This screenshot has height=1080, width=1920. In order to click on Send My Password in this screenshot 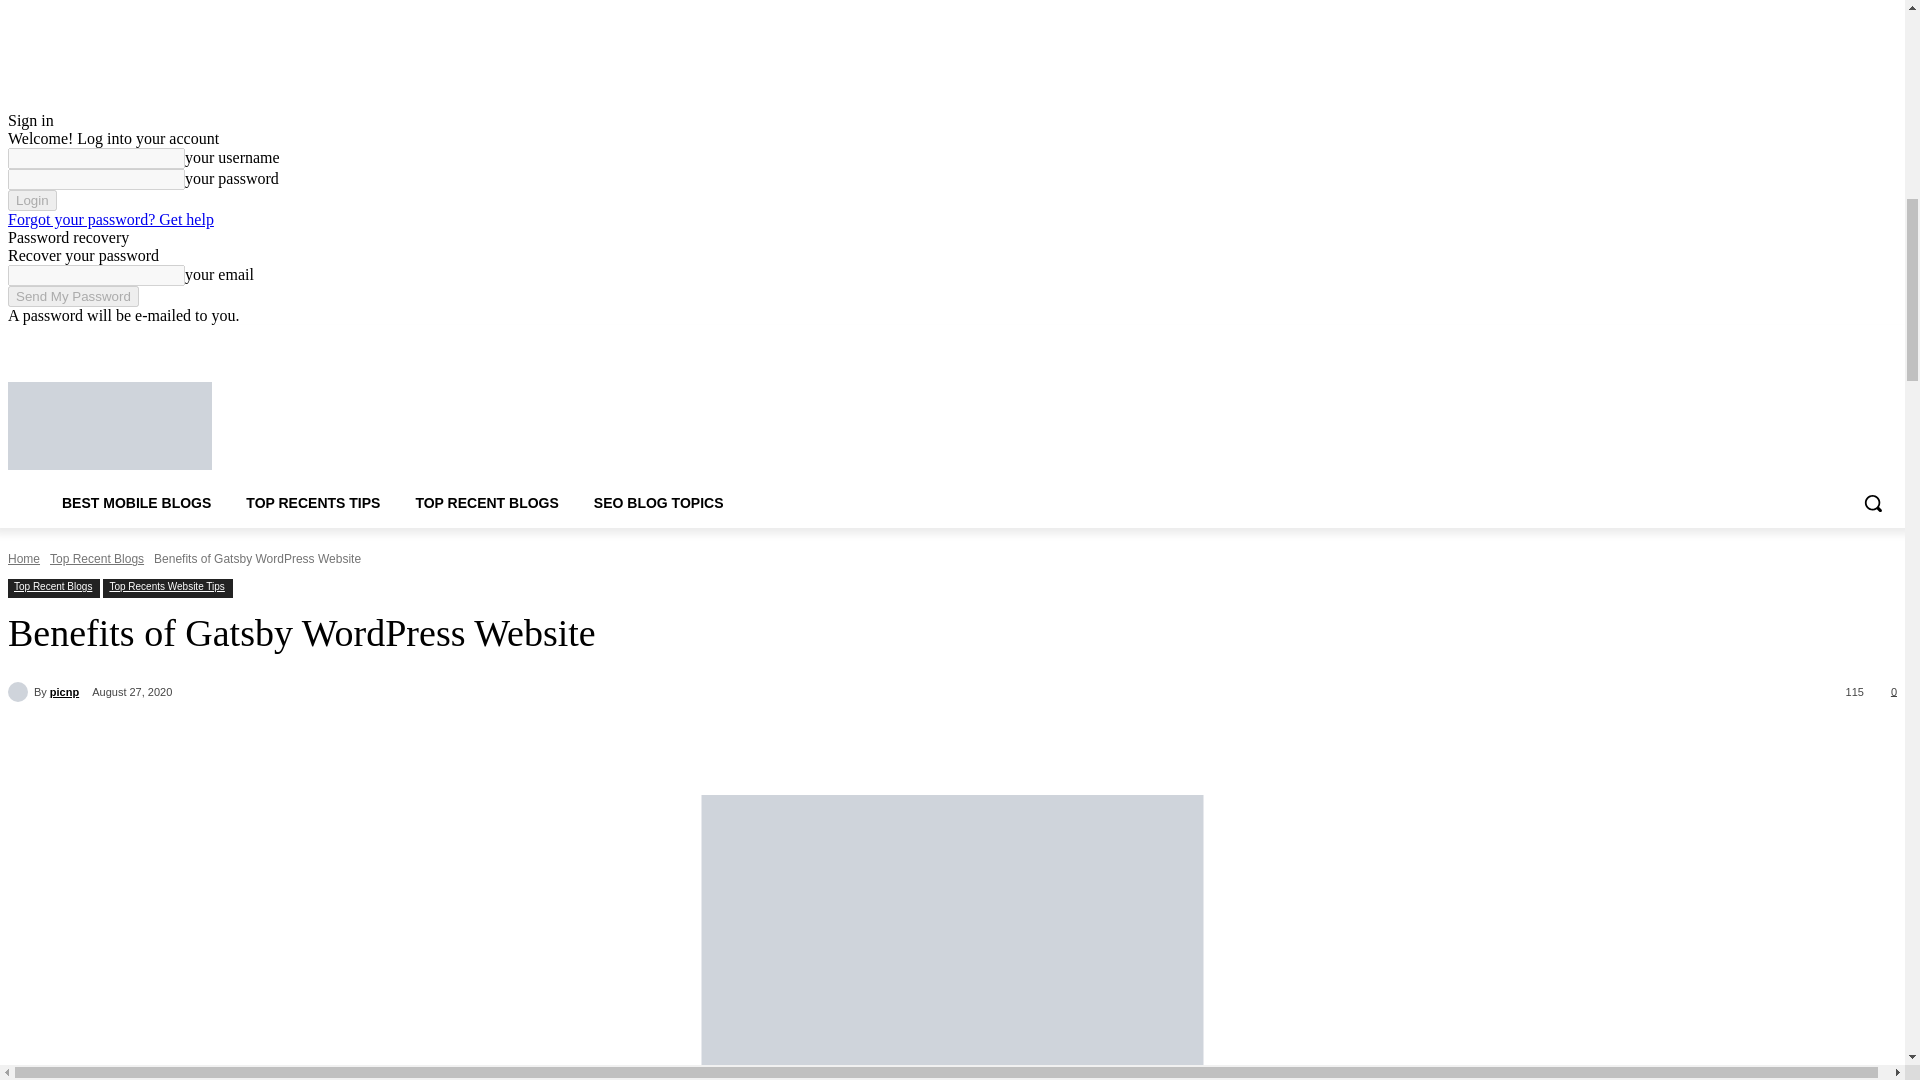, I will do `click(72, 296)`.